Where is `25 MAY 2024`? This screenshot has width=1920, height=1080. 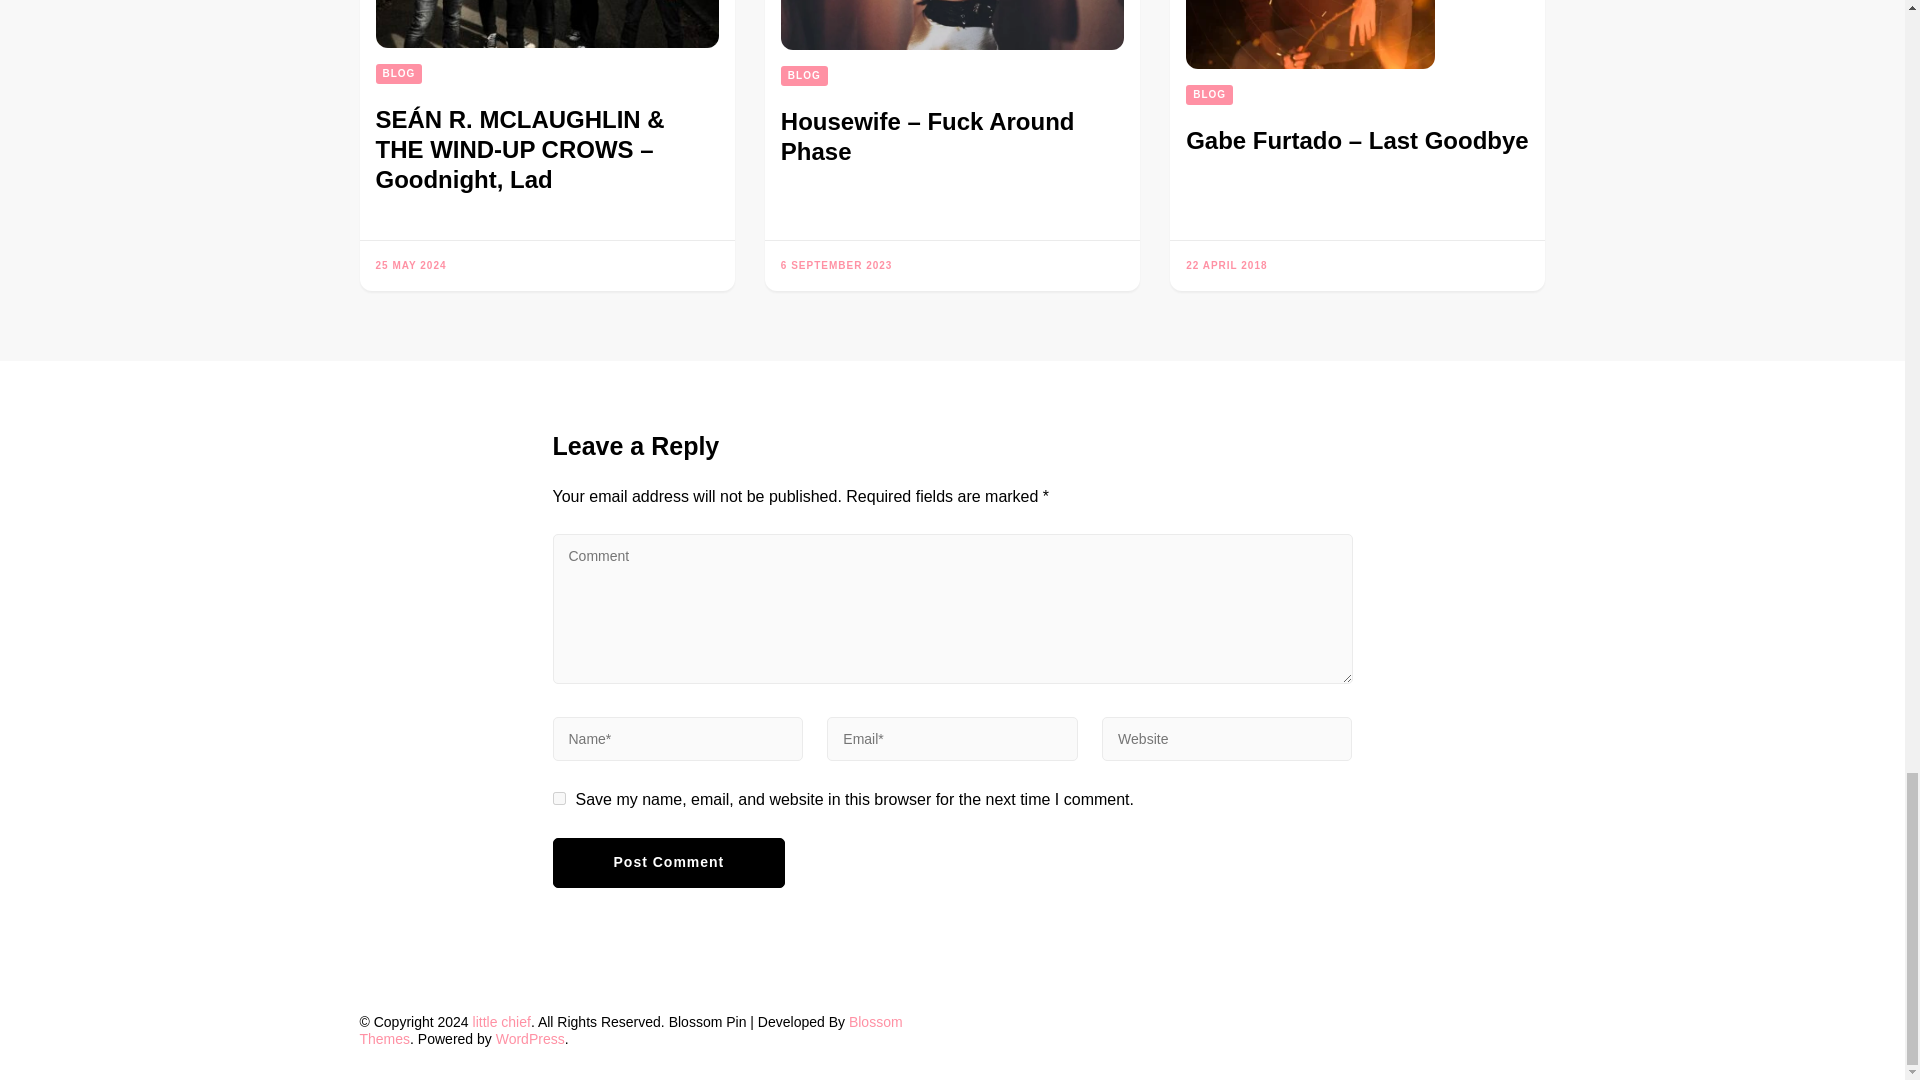
25 MAY 2024 is located at coordinates (412, 266).